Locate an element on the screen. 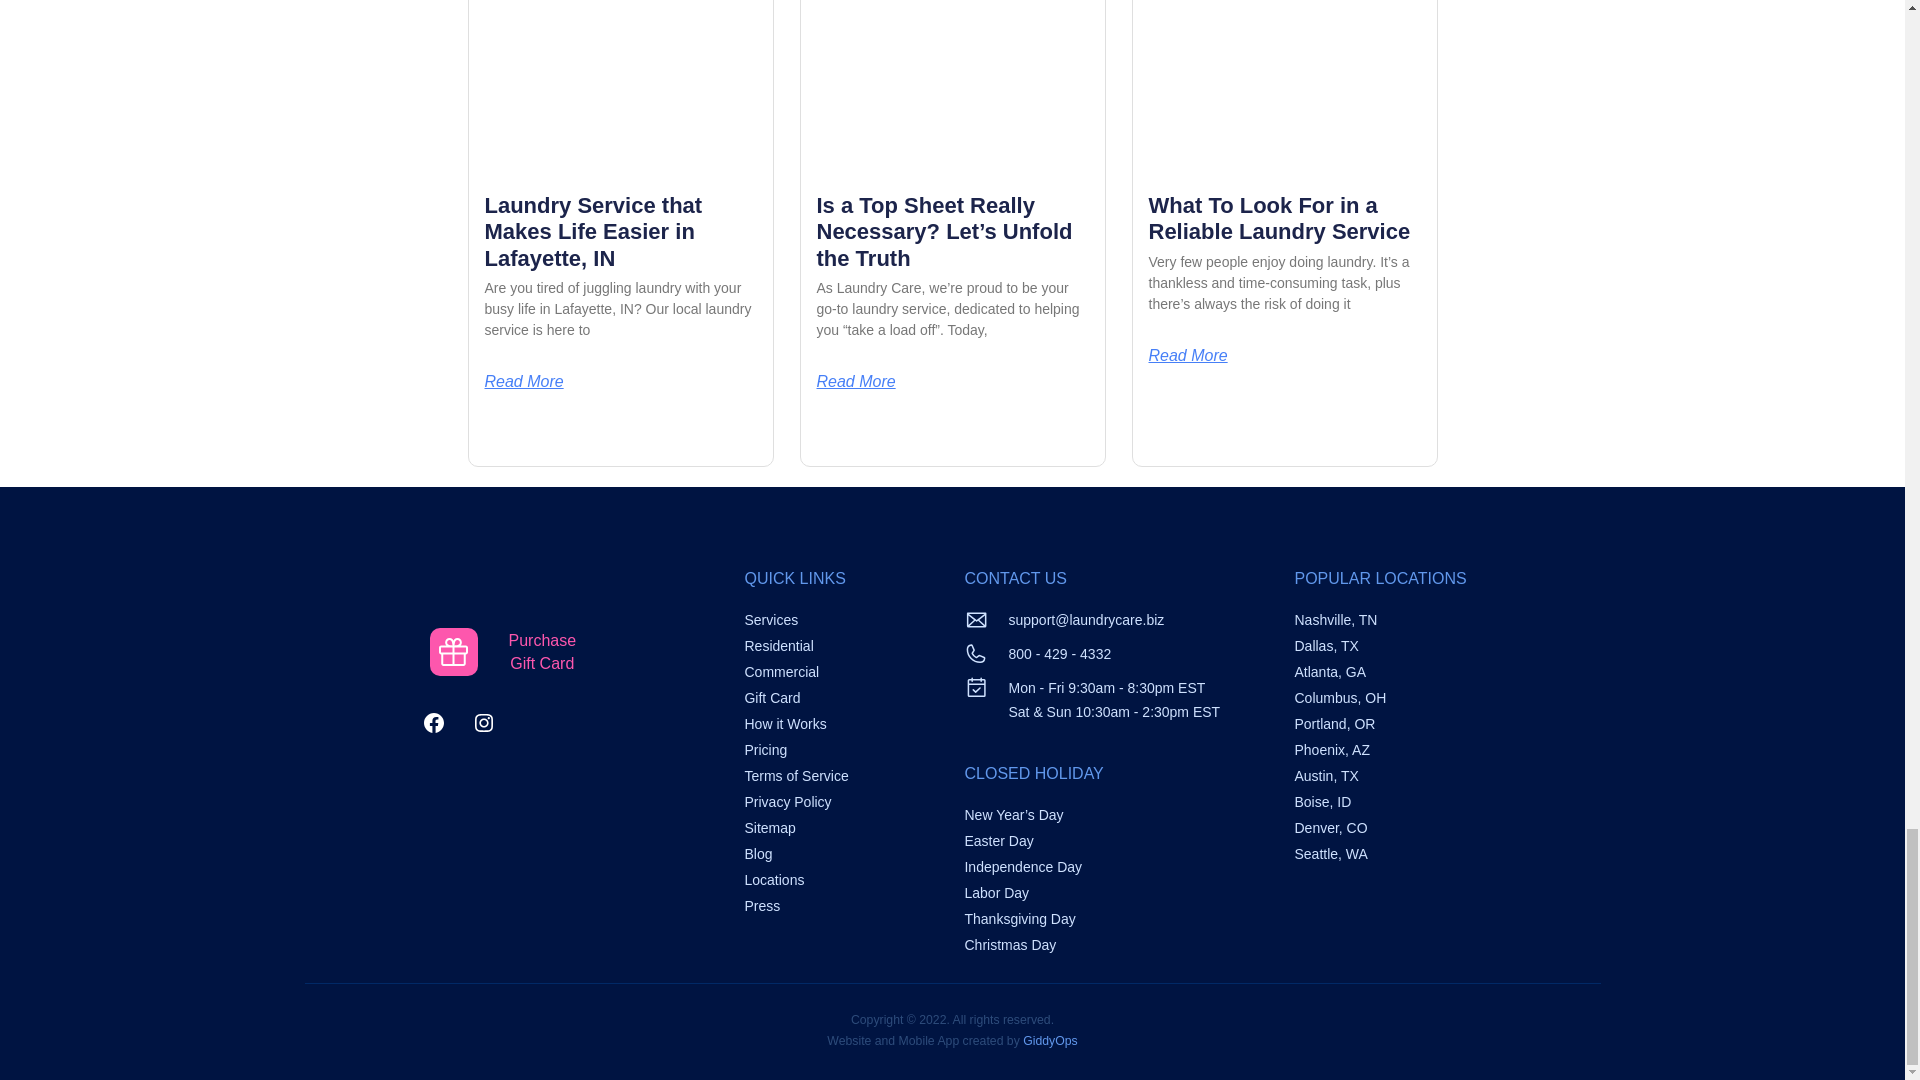 The width and height of the screenshot is (1920, 1080). Laundry Service that Makes Life Easier in Lafayette, IN is located at coordinates (592, 232).